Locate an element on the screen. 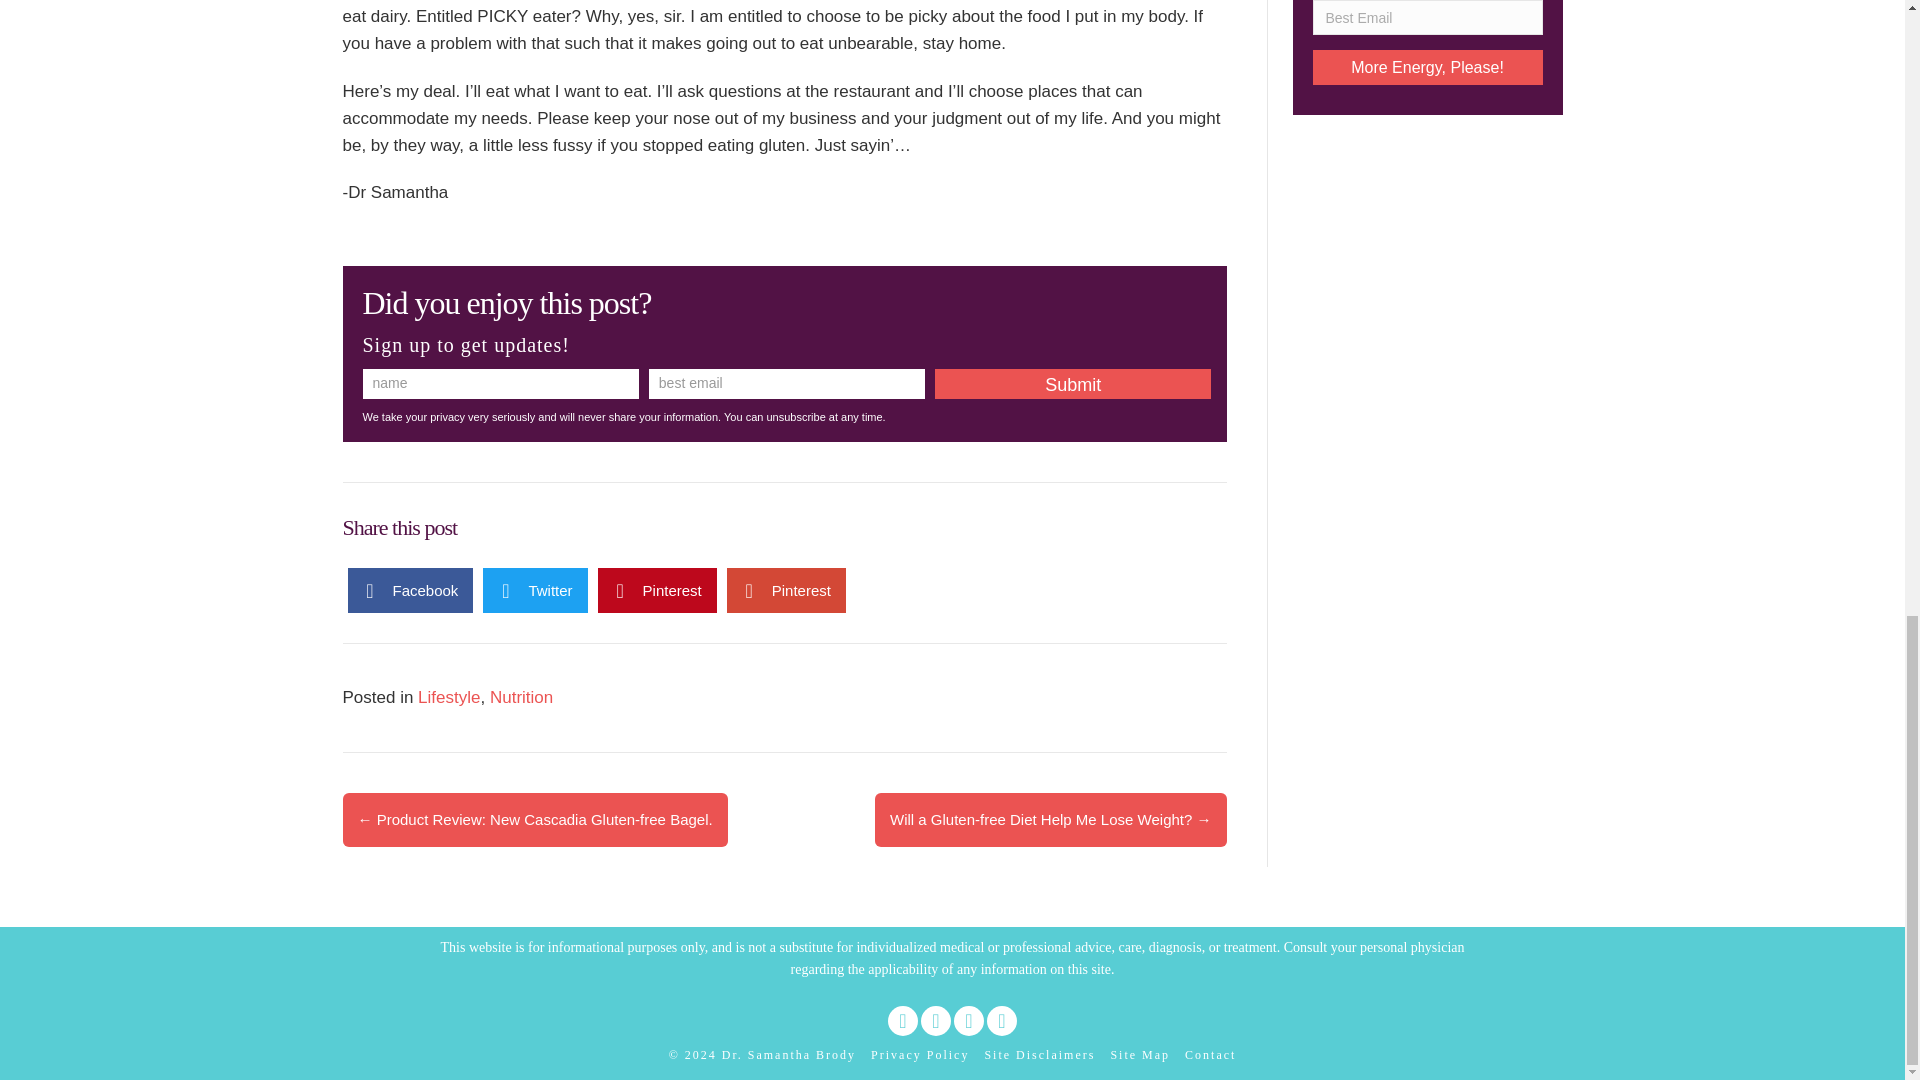 The height and width of the screenshot is (1080, 1920). Twitter is located at coordinates (535, 590).